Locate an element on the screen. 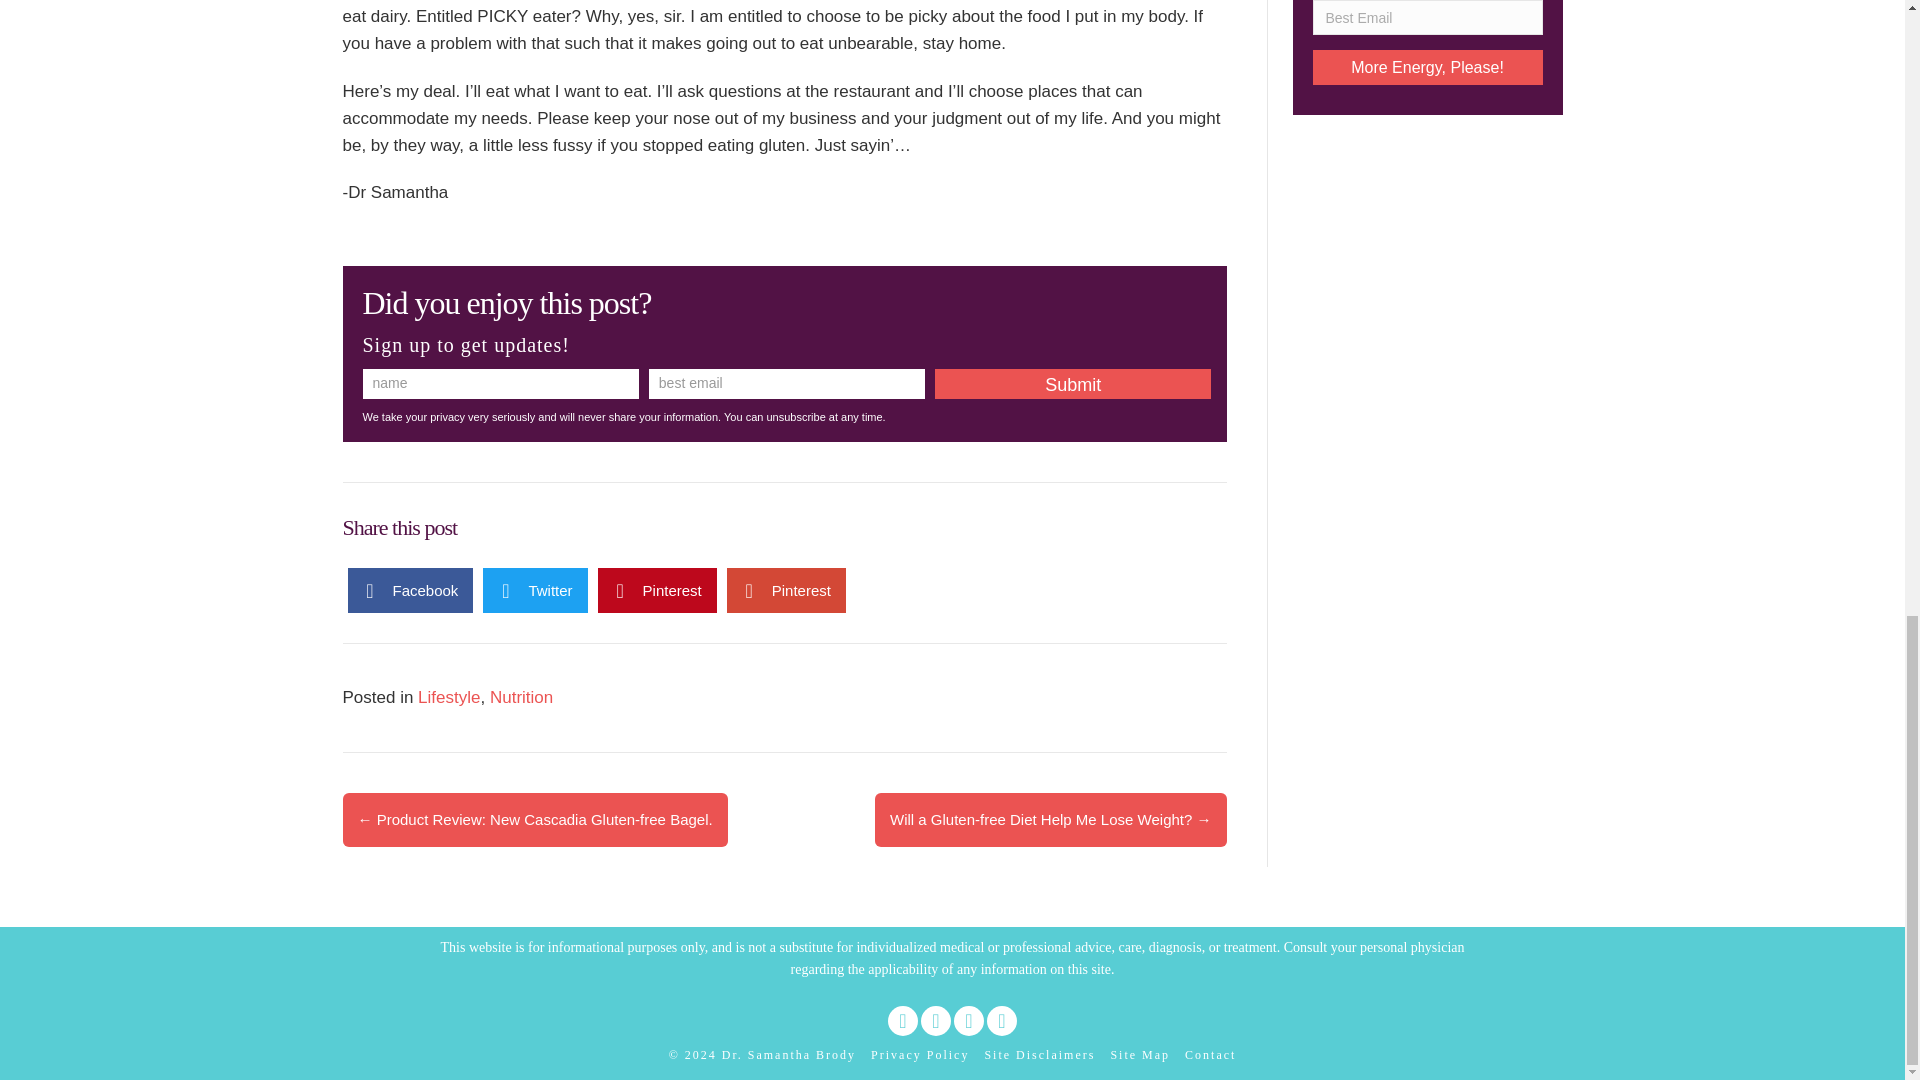 The height and width of the screenshot is (1080, 1920). Twitter is located at coordinates (535, 590).